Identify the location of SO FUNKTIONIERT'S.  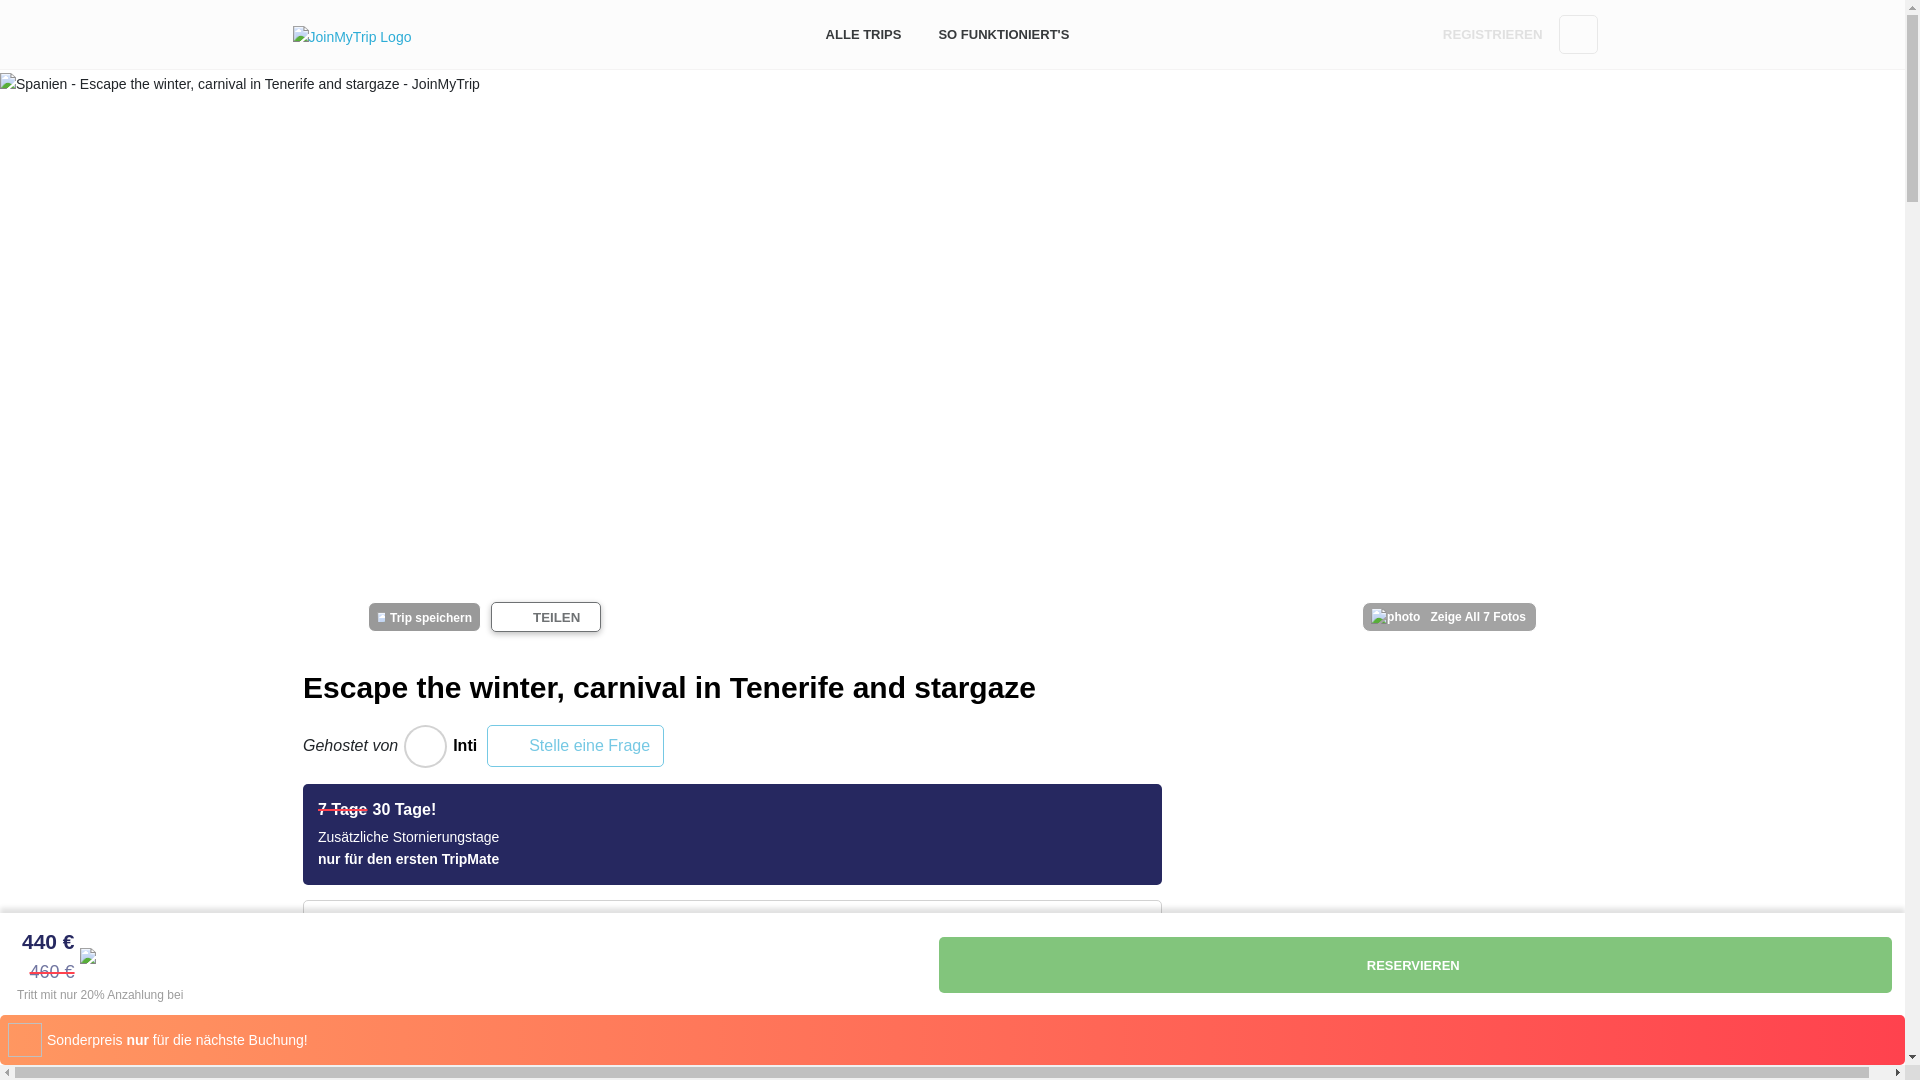
(1003, 34).